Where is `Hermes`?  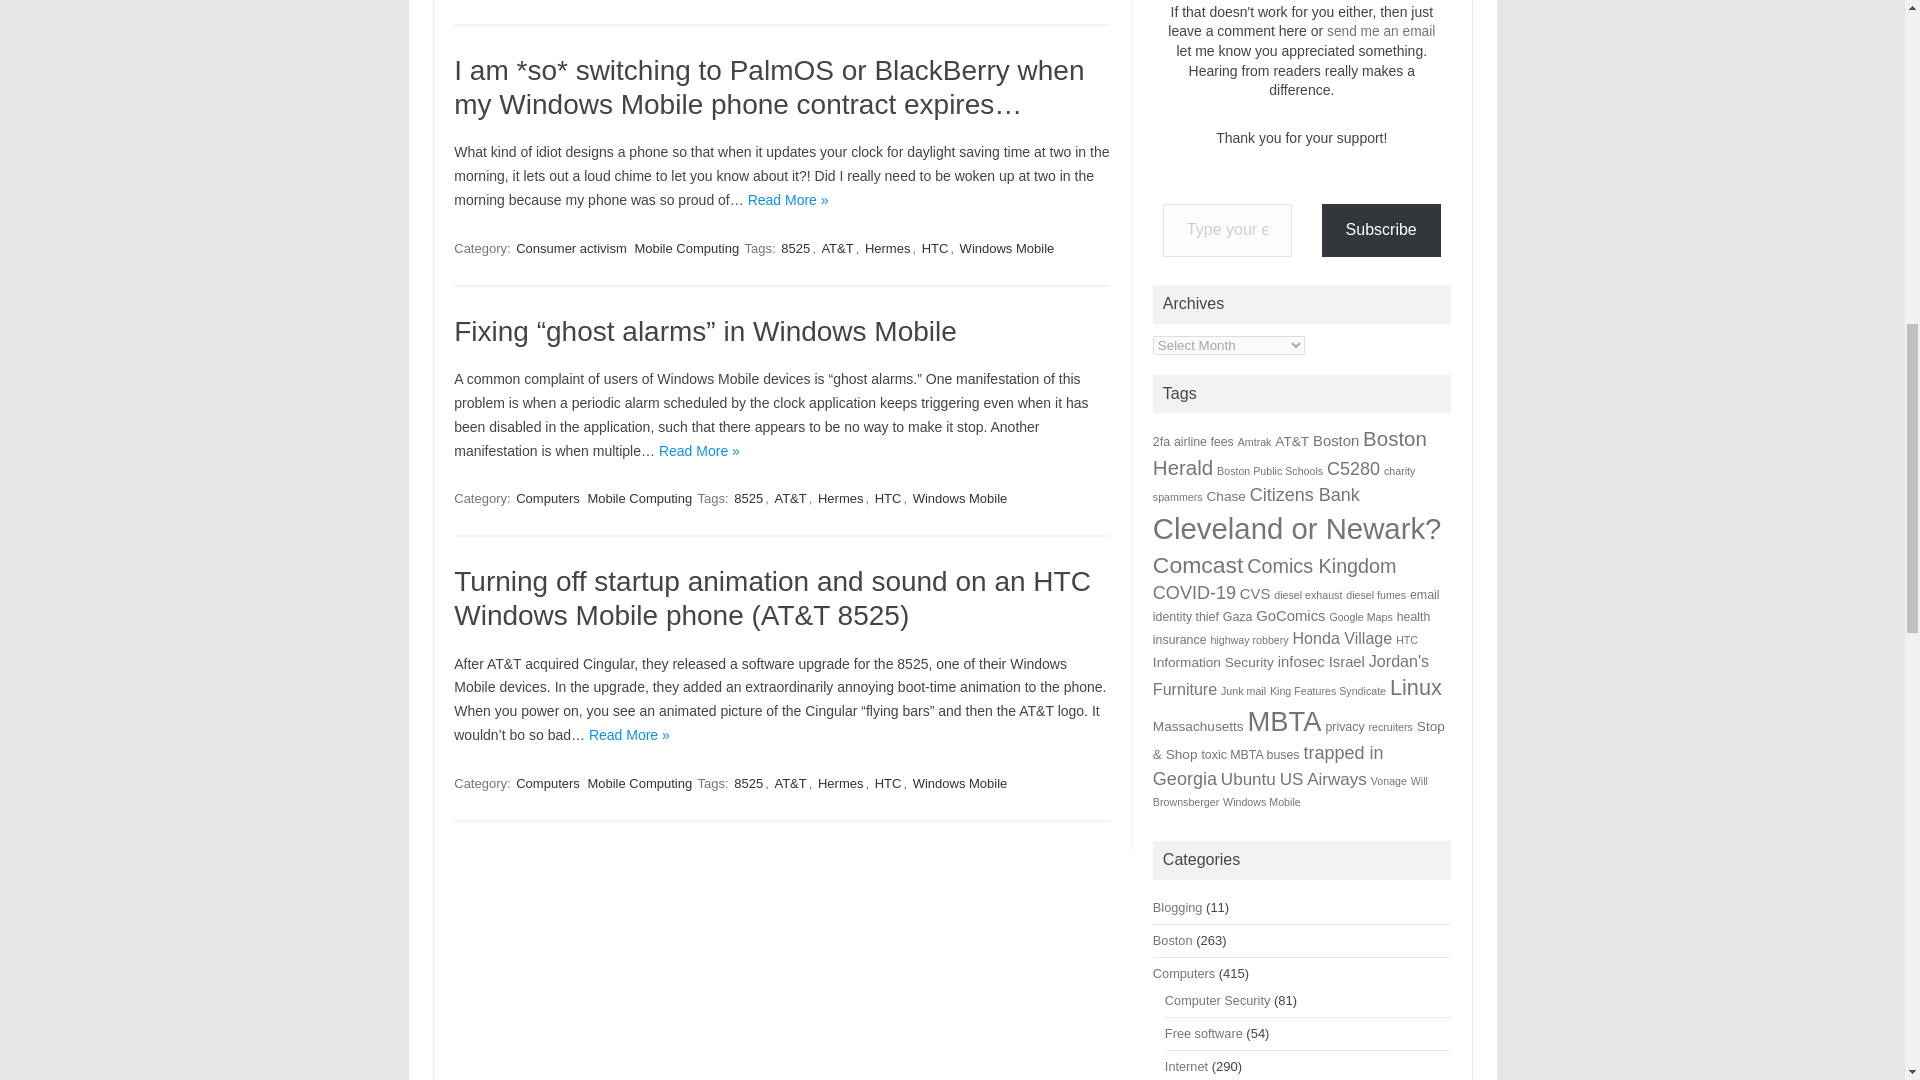
Hermes is located at coordinates (888, 248).